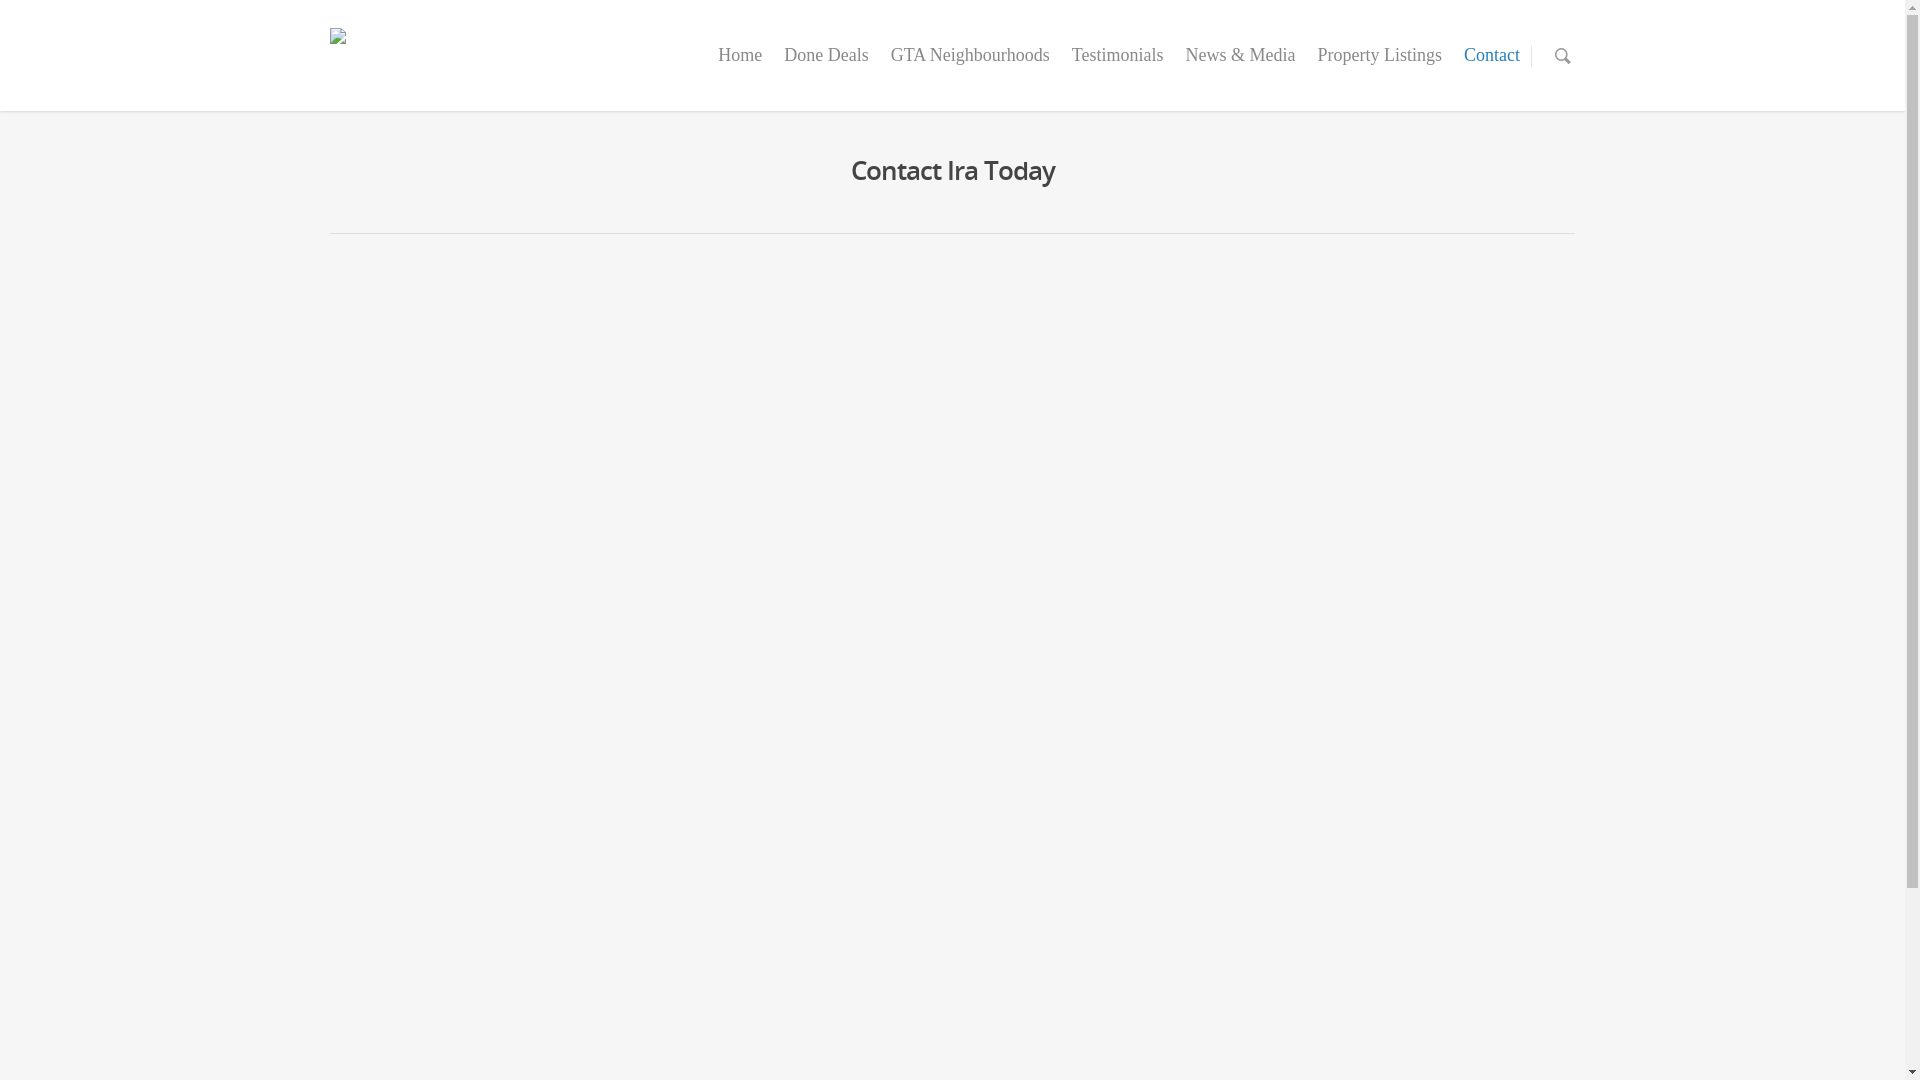  Describe the element at coordinates (1241, 70) in the screenshot. I see `News & Media` at that location.